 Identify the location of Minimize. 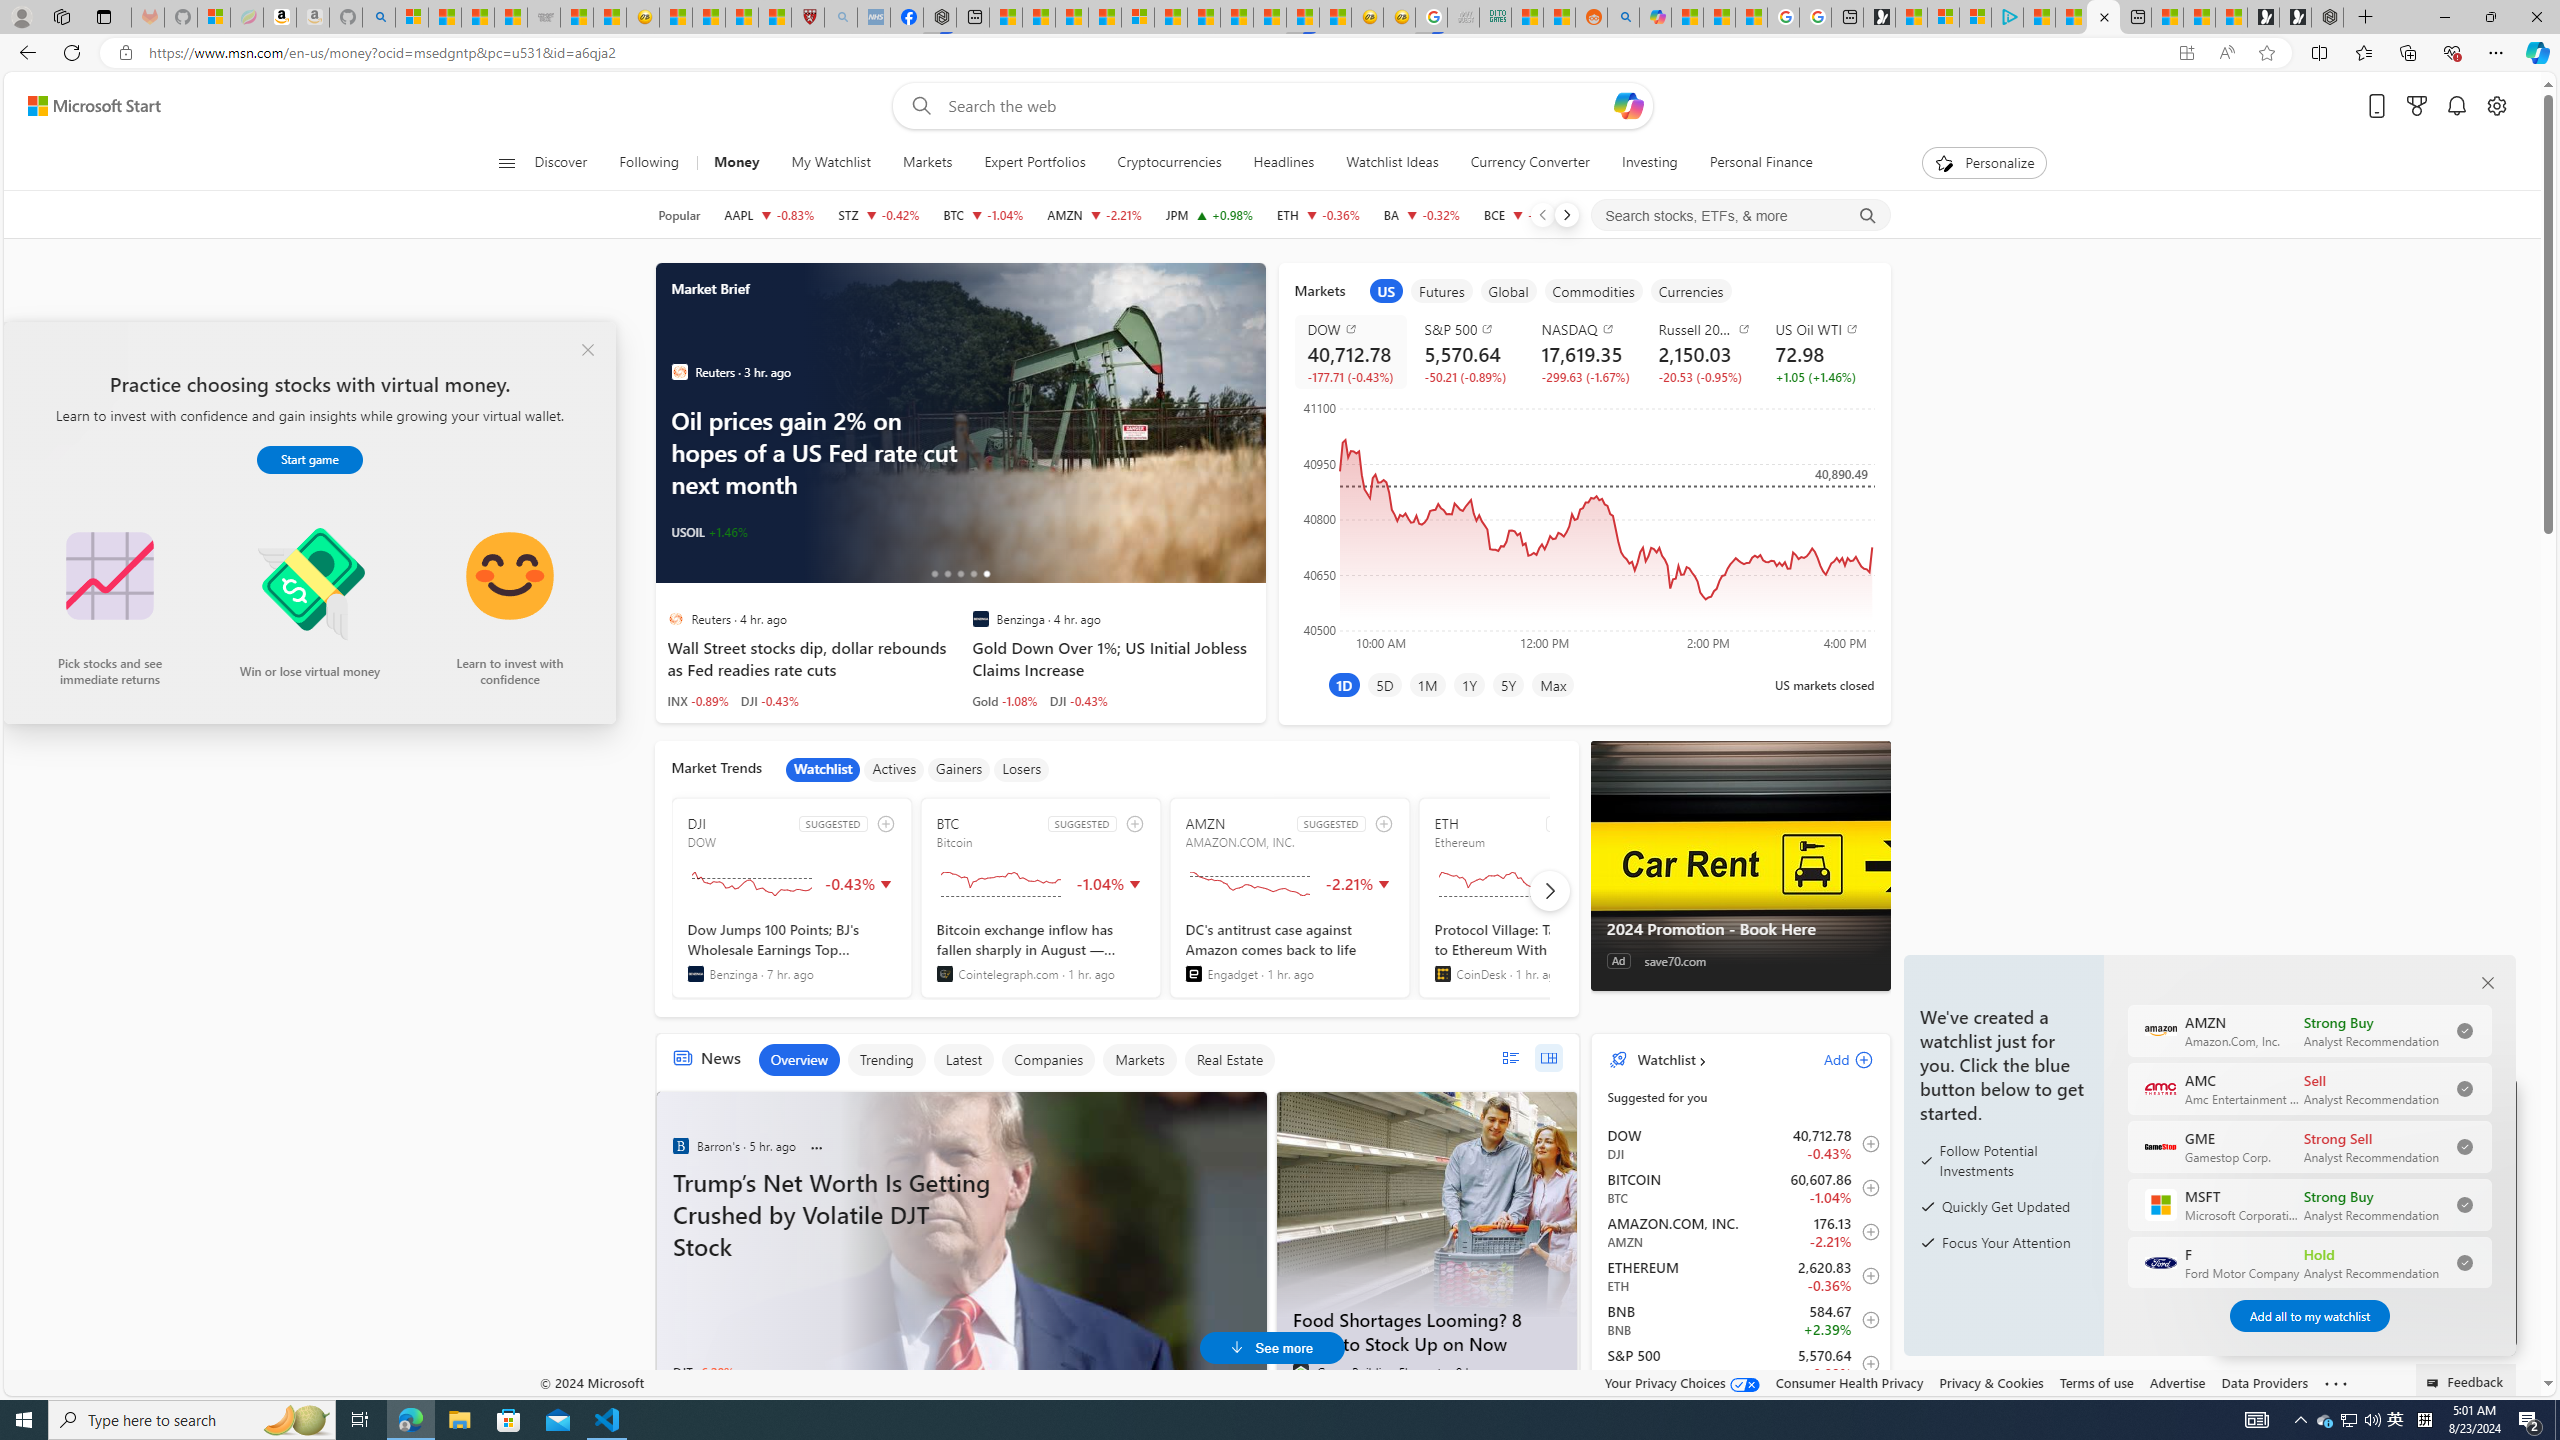
(2444, 17).